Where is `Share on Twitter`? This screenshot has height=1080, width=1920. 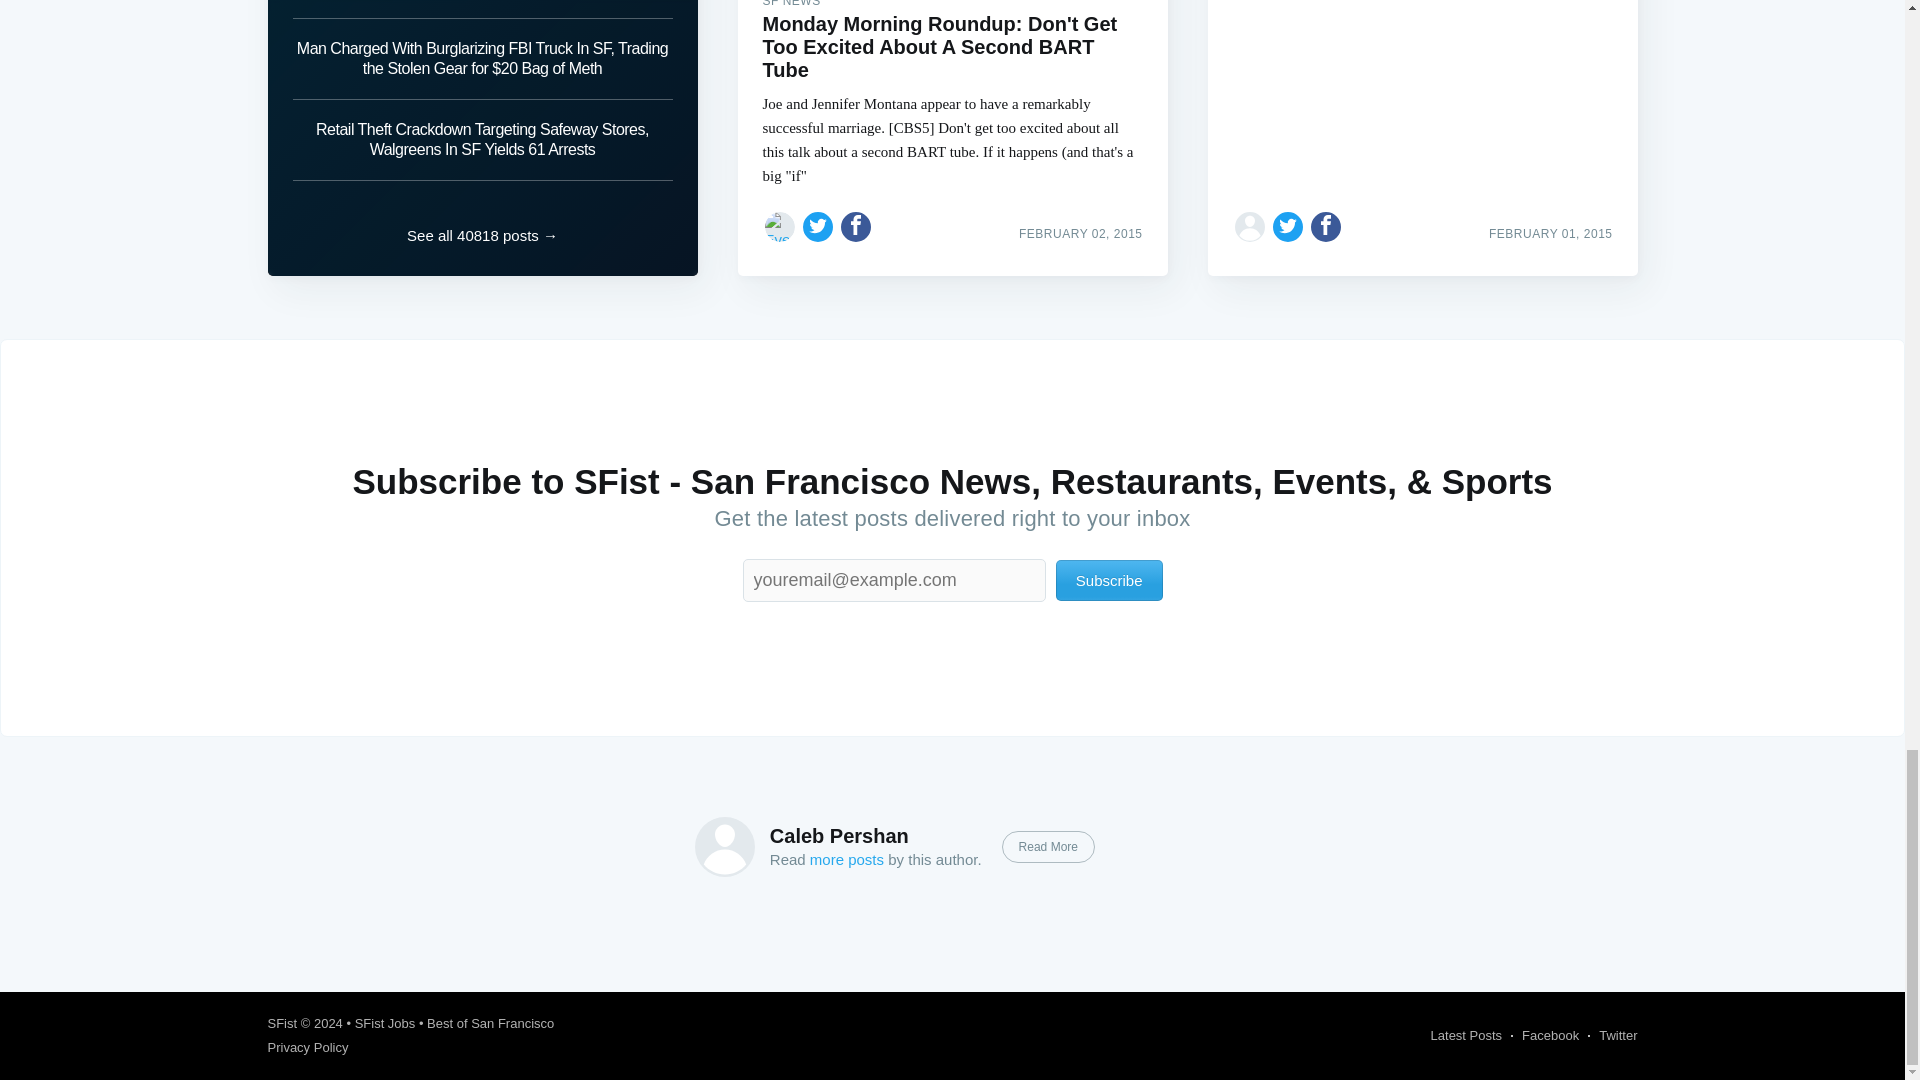
Share on Twitter is located at coordinates (818, 226).